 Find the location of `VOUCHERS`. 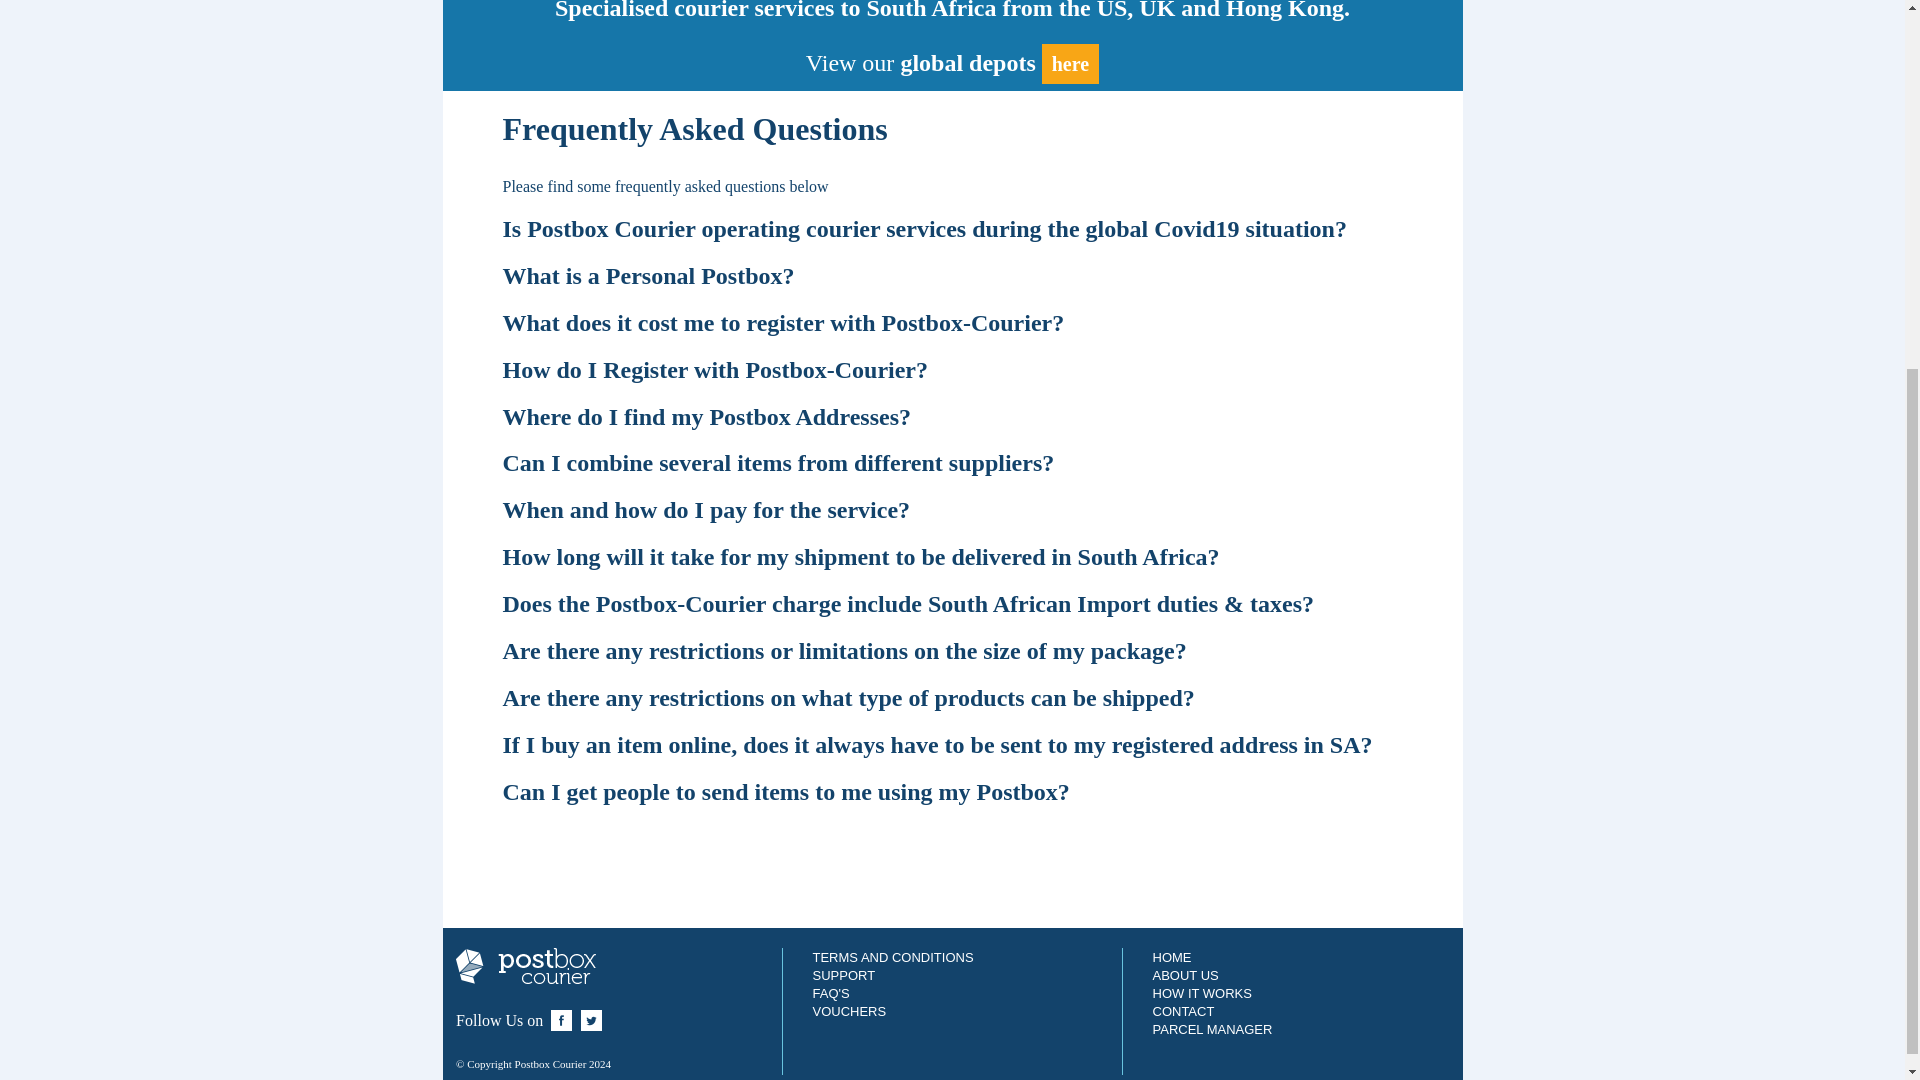

VOUCHERS is located at coordinates (848, 1012).